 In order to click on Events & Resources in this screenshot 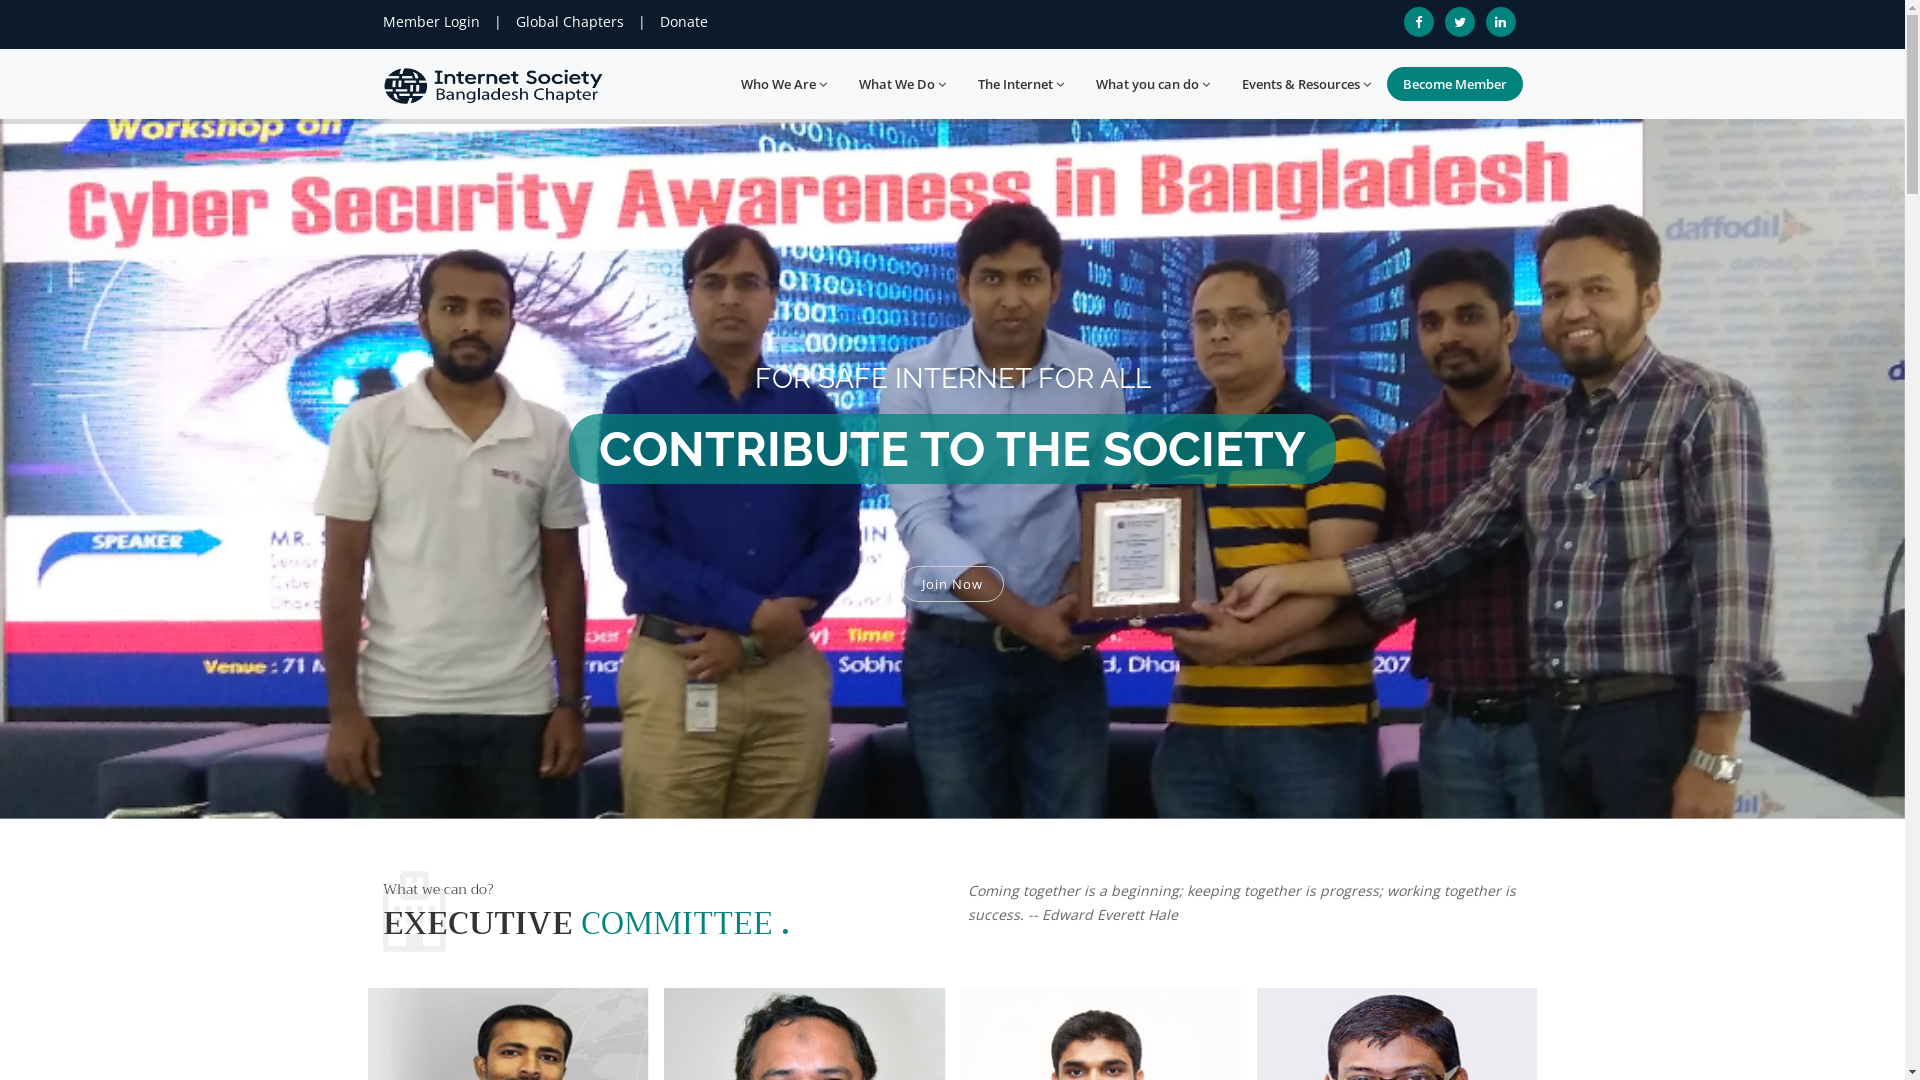, I will do `click(1306, 84)`.